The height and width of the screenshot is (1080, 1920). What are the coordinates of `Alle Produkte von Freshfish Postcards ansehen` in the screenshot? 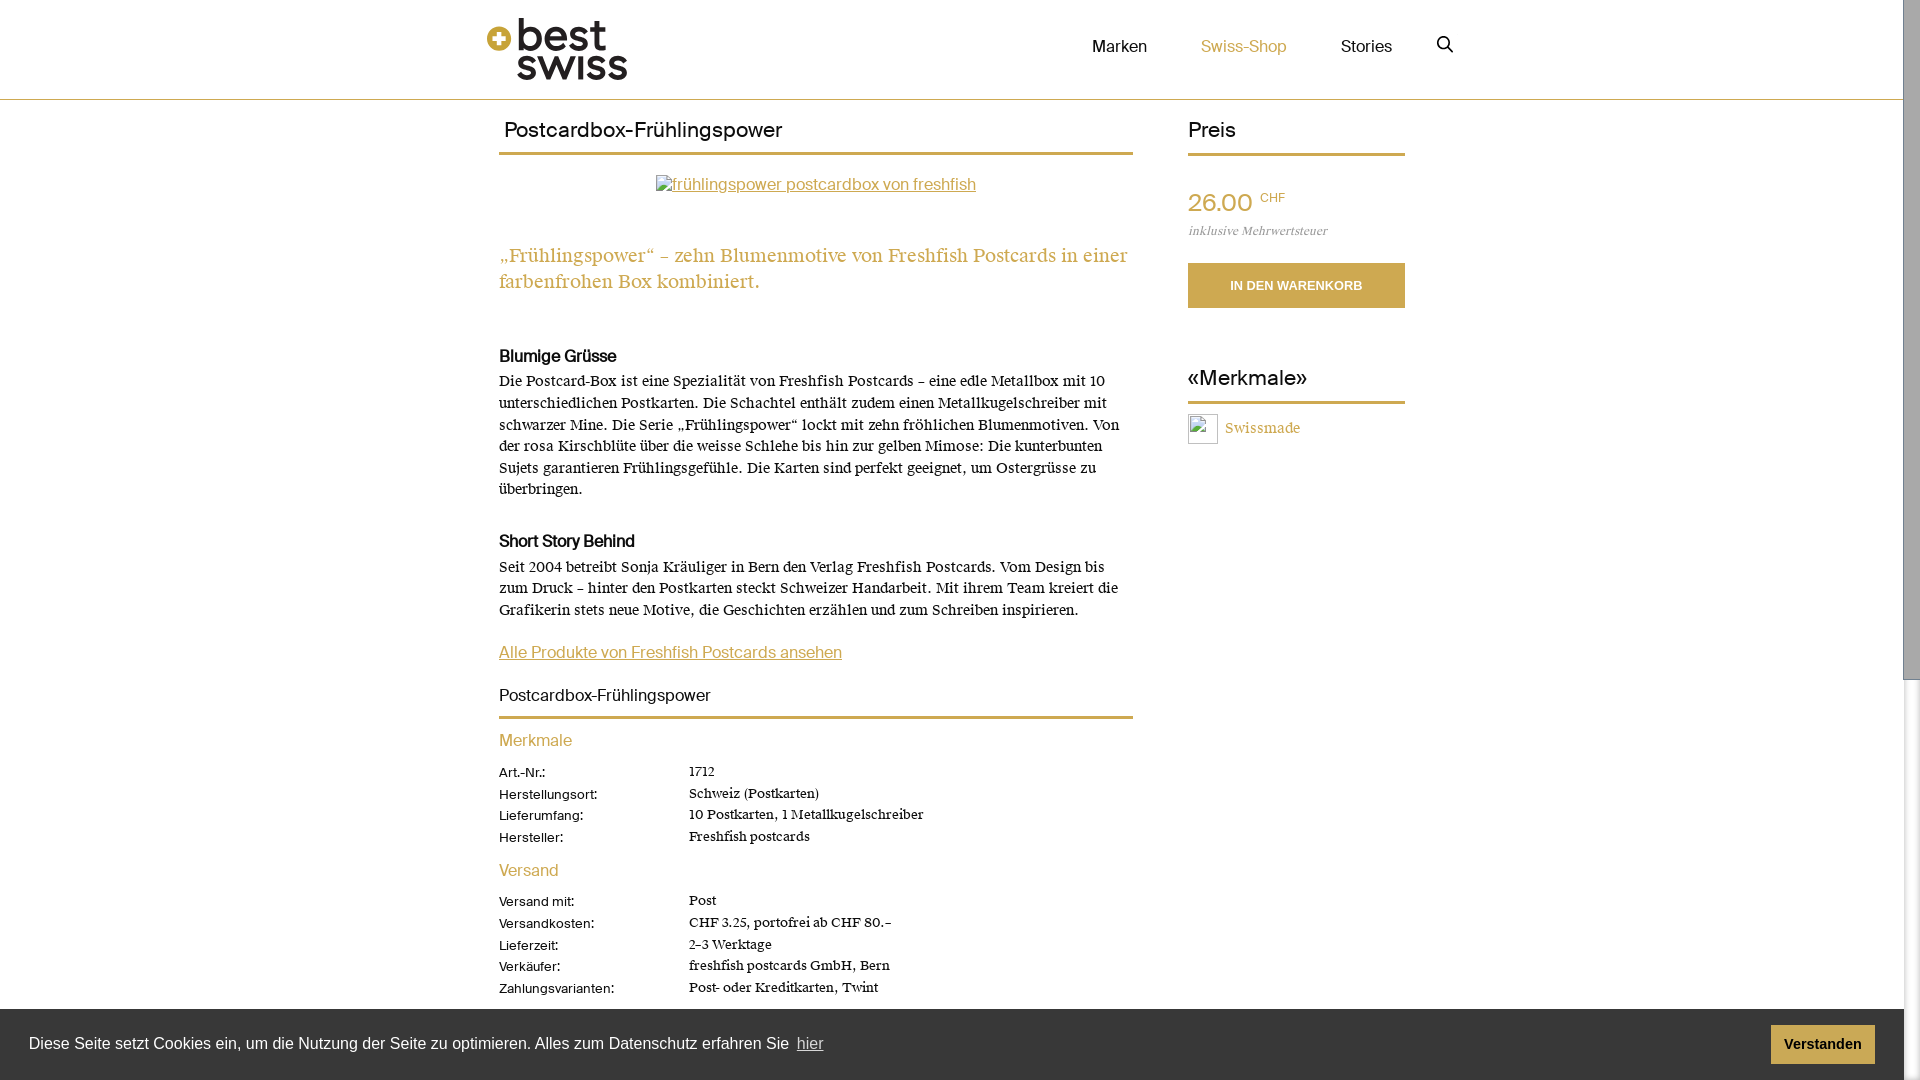 It's located at (670, 642).